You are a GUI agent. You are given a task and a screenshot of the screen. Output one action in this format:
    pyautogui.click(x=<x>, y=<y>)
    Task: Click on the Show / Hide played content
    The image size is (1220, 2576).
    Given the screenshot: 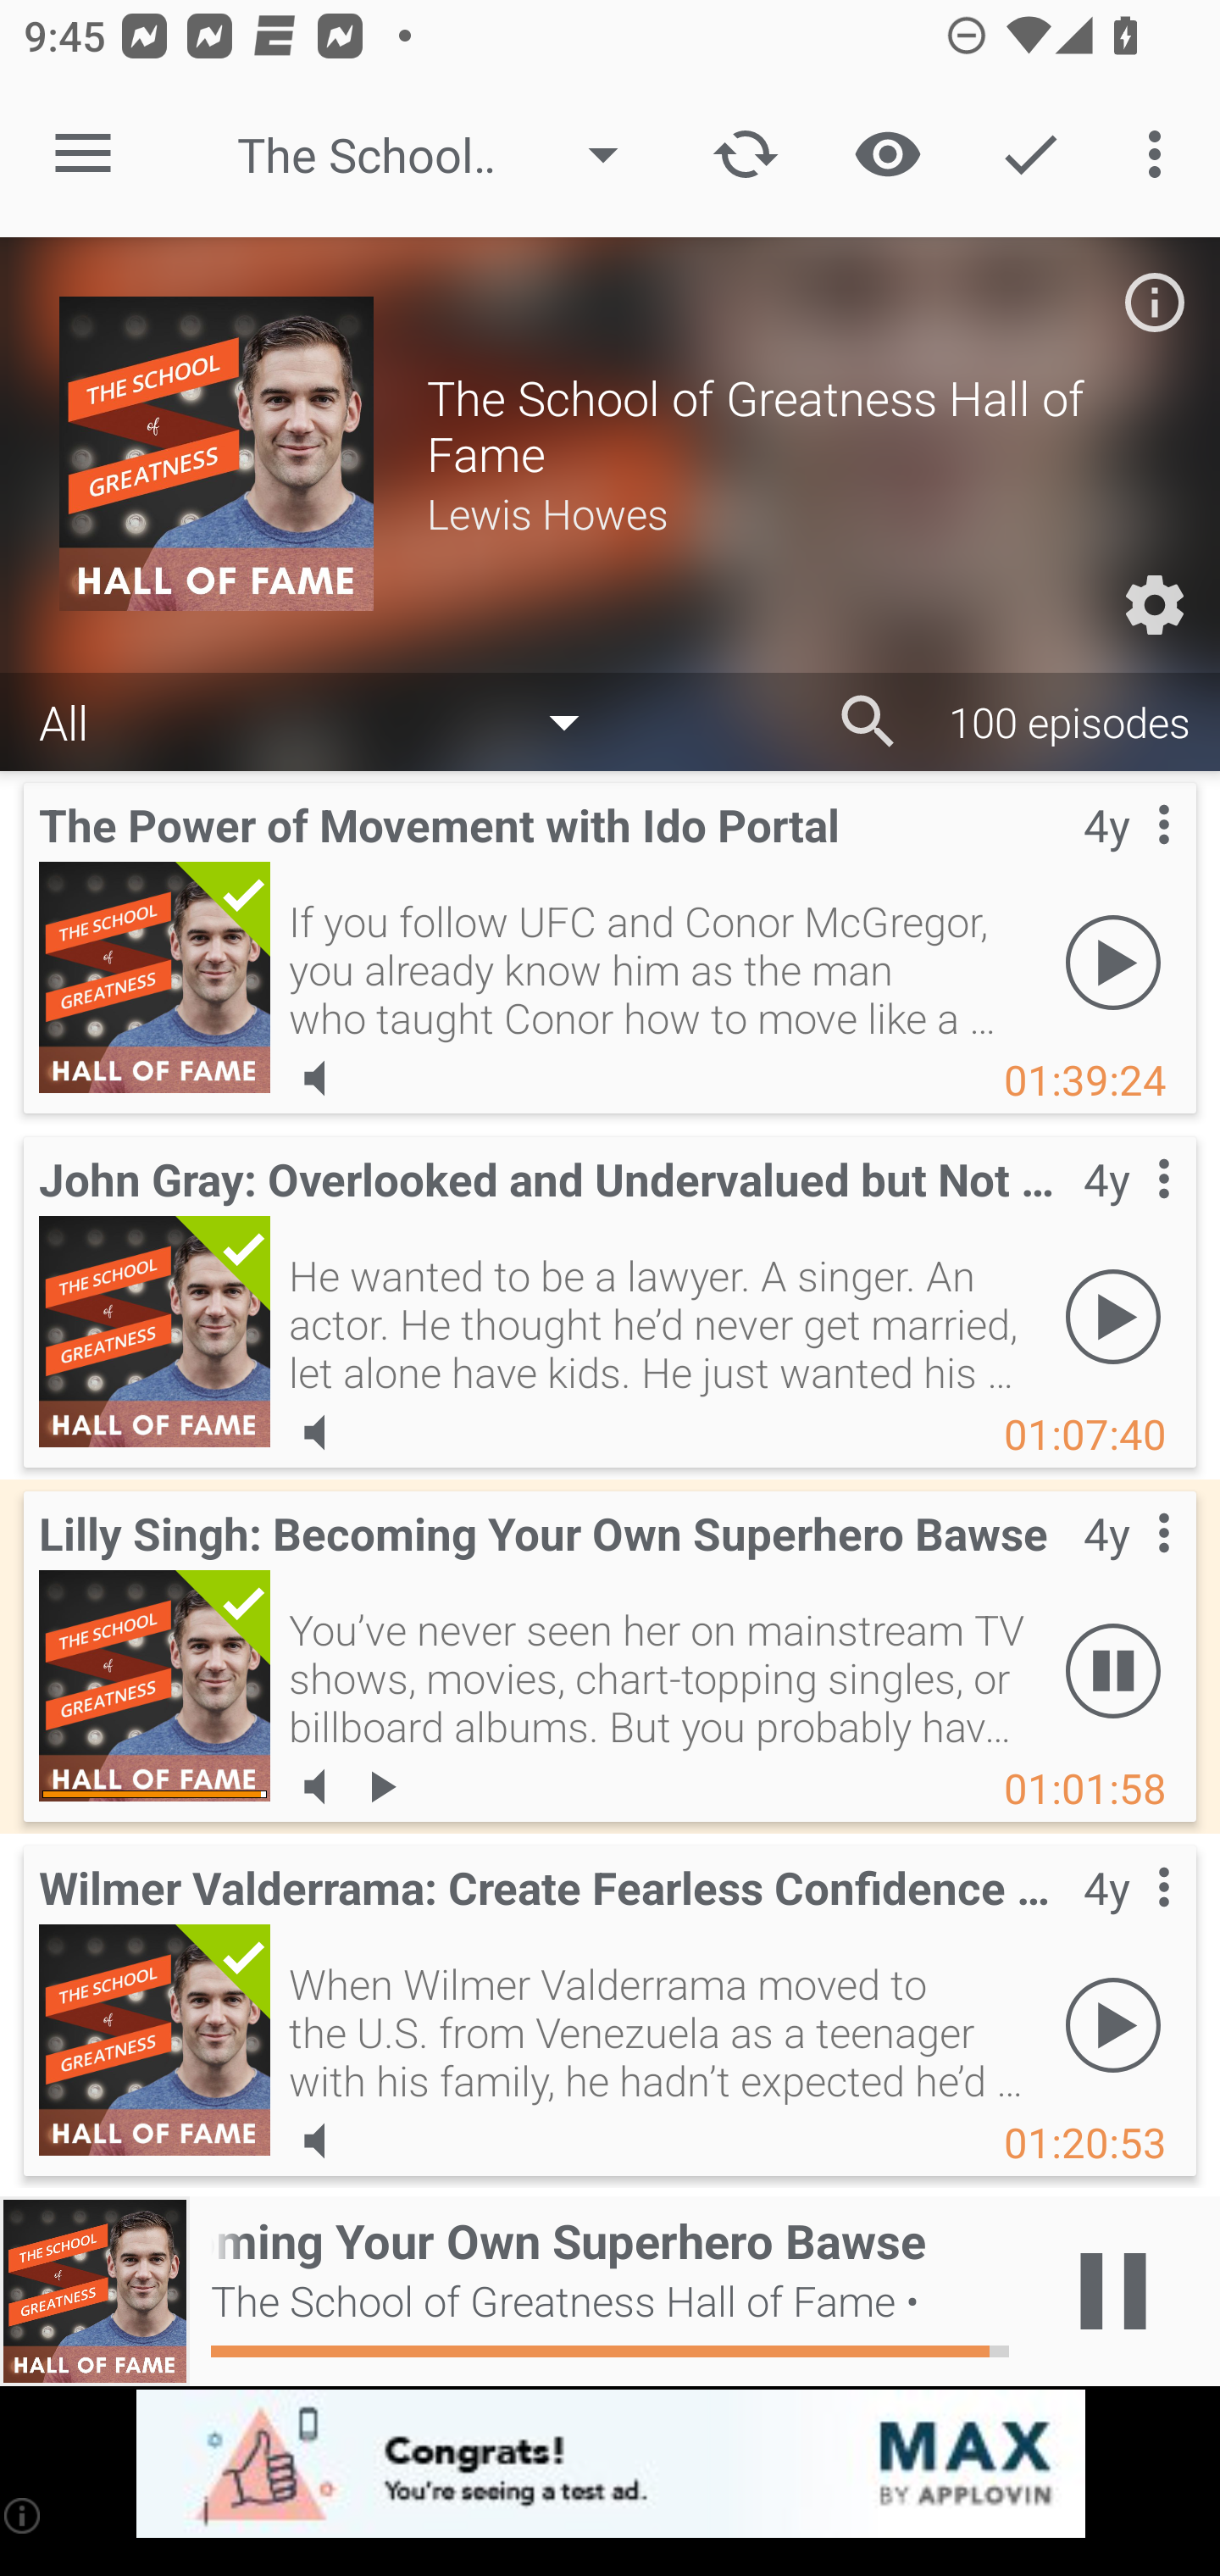 What is the action you would take?
    pyautogui.click(x=887, y=154)
    